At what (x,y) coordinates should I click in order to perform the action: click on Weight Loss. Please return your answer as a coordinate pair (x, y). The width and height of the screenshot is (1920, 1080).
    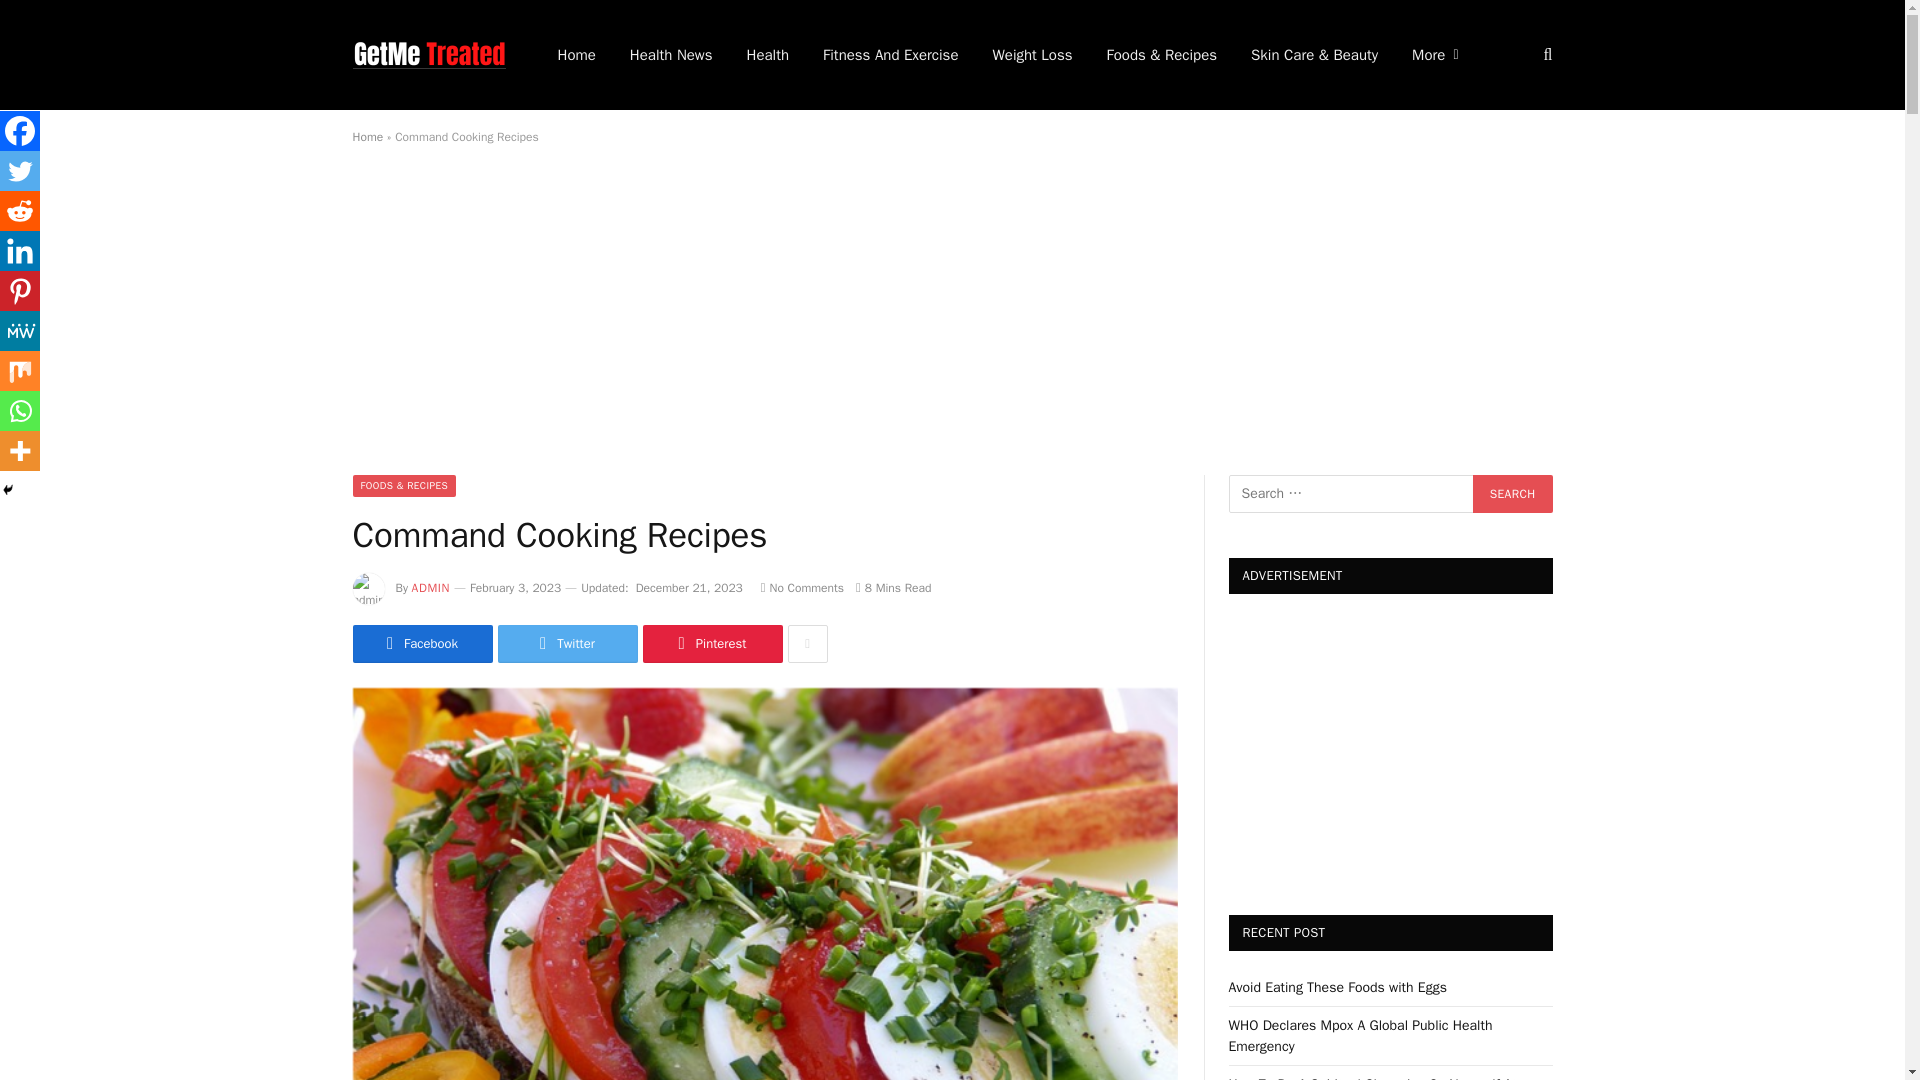
    Looking at the image, I should click on (1032, 55).